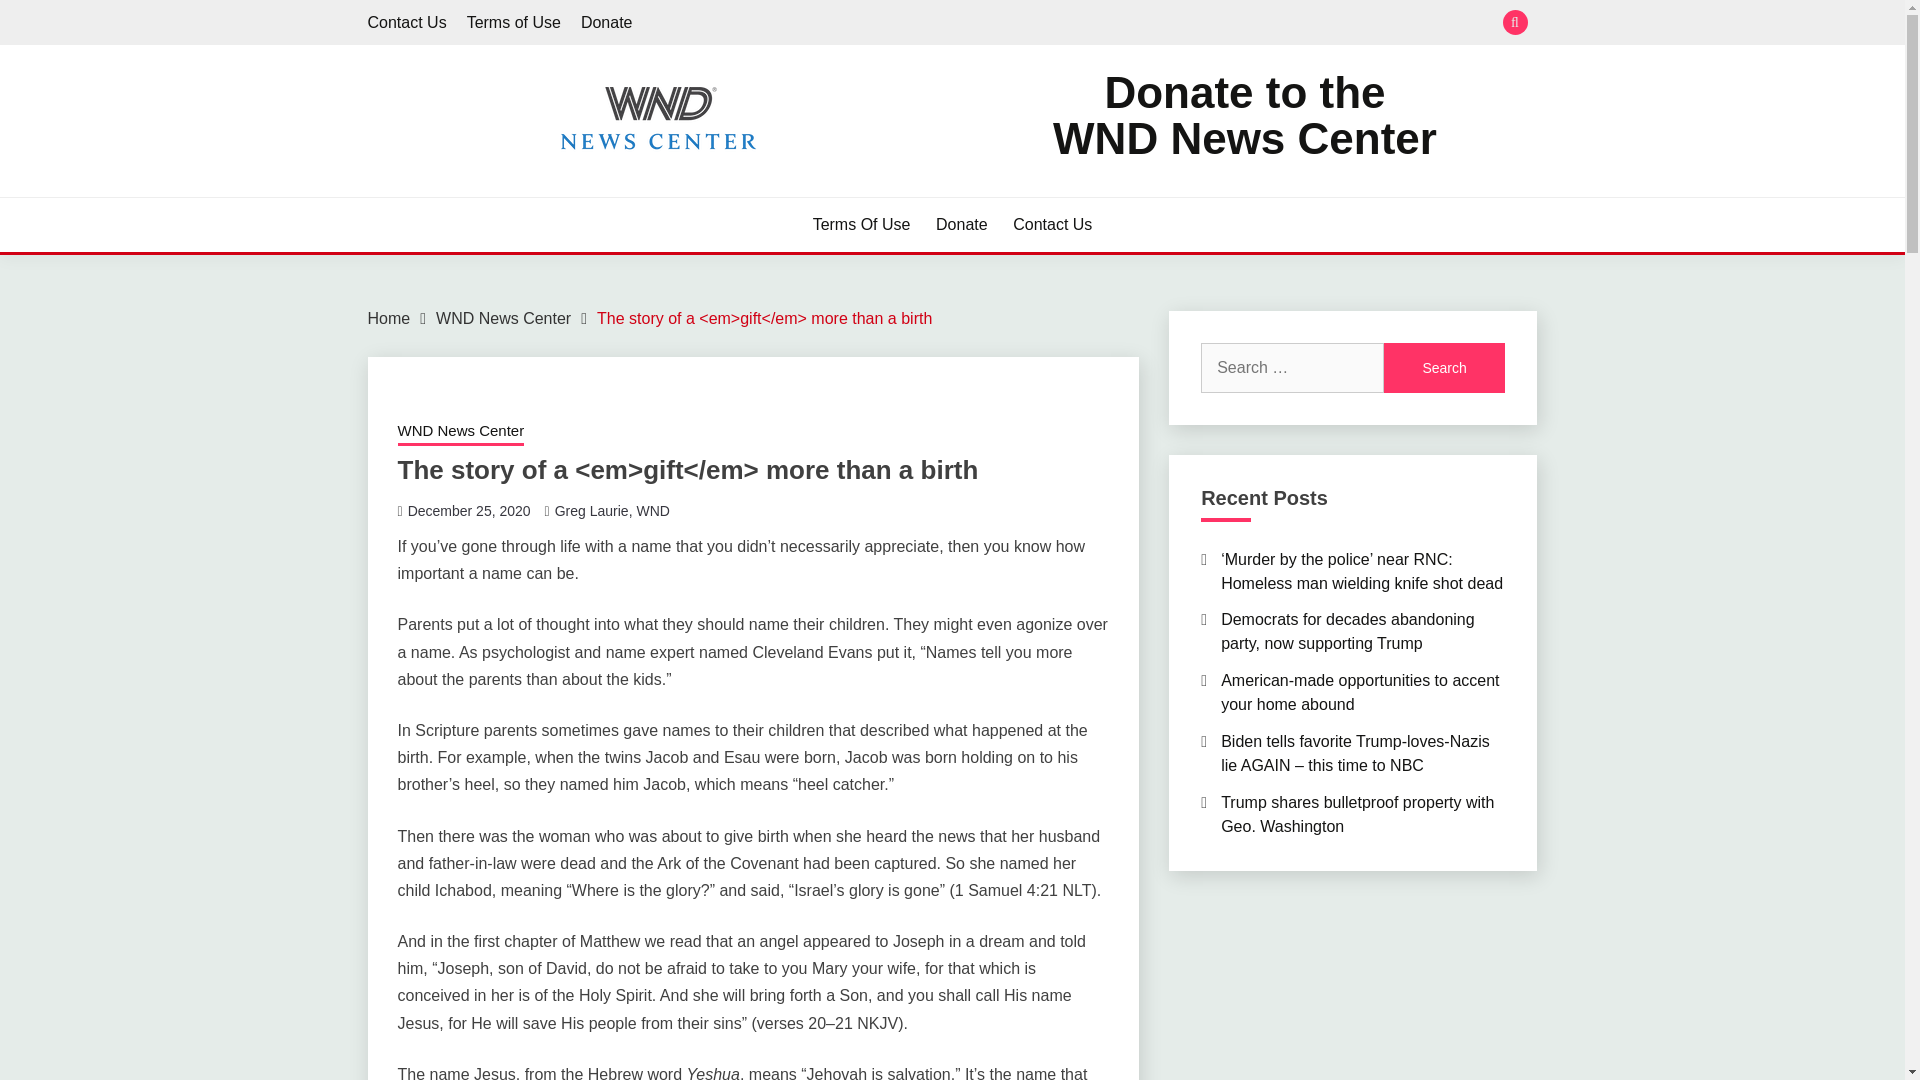 Image resolution: width=1920 pixels, height=1080 pixels. I want to click on WND News Center, so click(502, 318).